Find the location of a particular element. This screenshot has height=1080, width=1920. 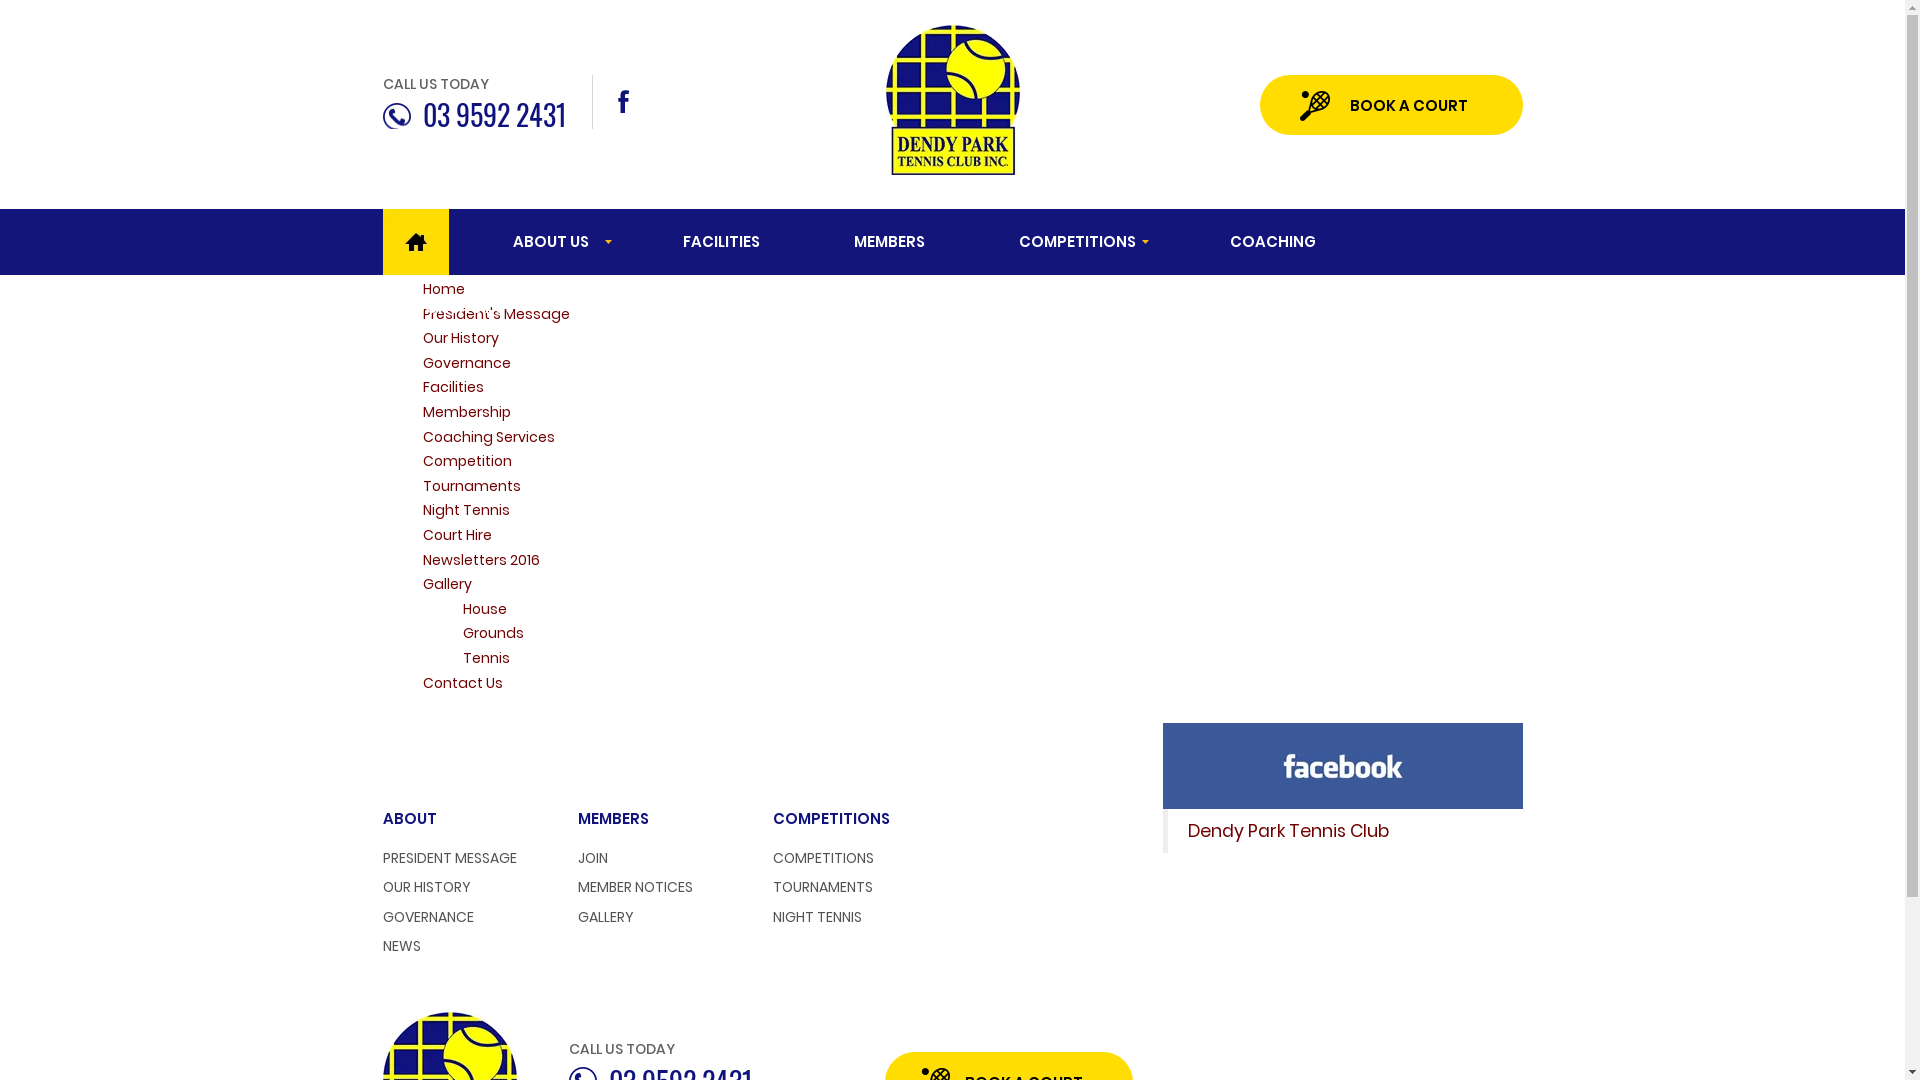

JOIN is located at coordinates (593, 858).